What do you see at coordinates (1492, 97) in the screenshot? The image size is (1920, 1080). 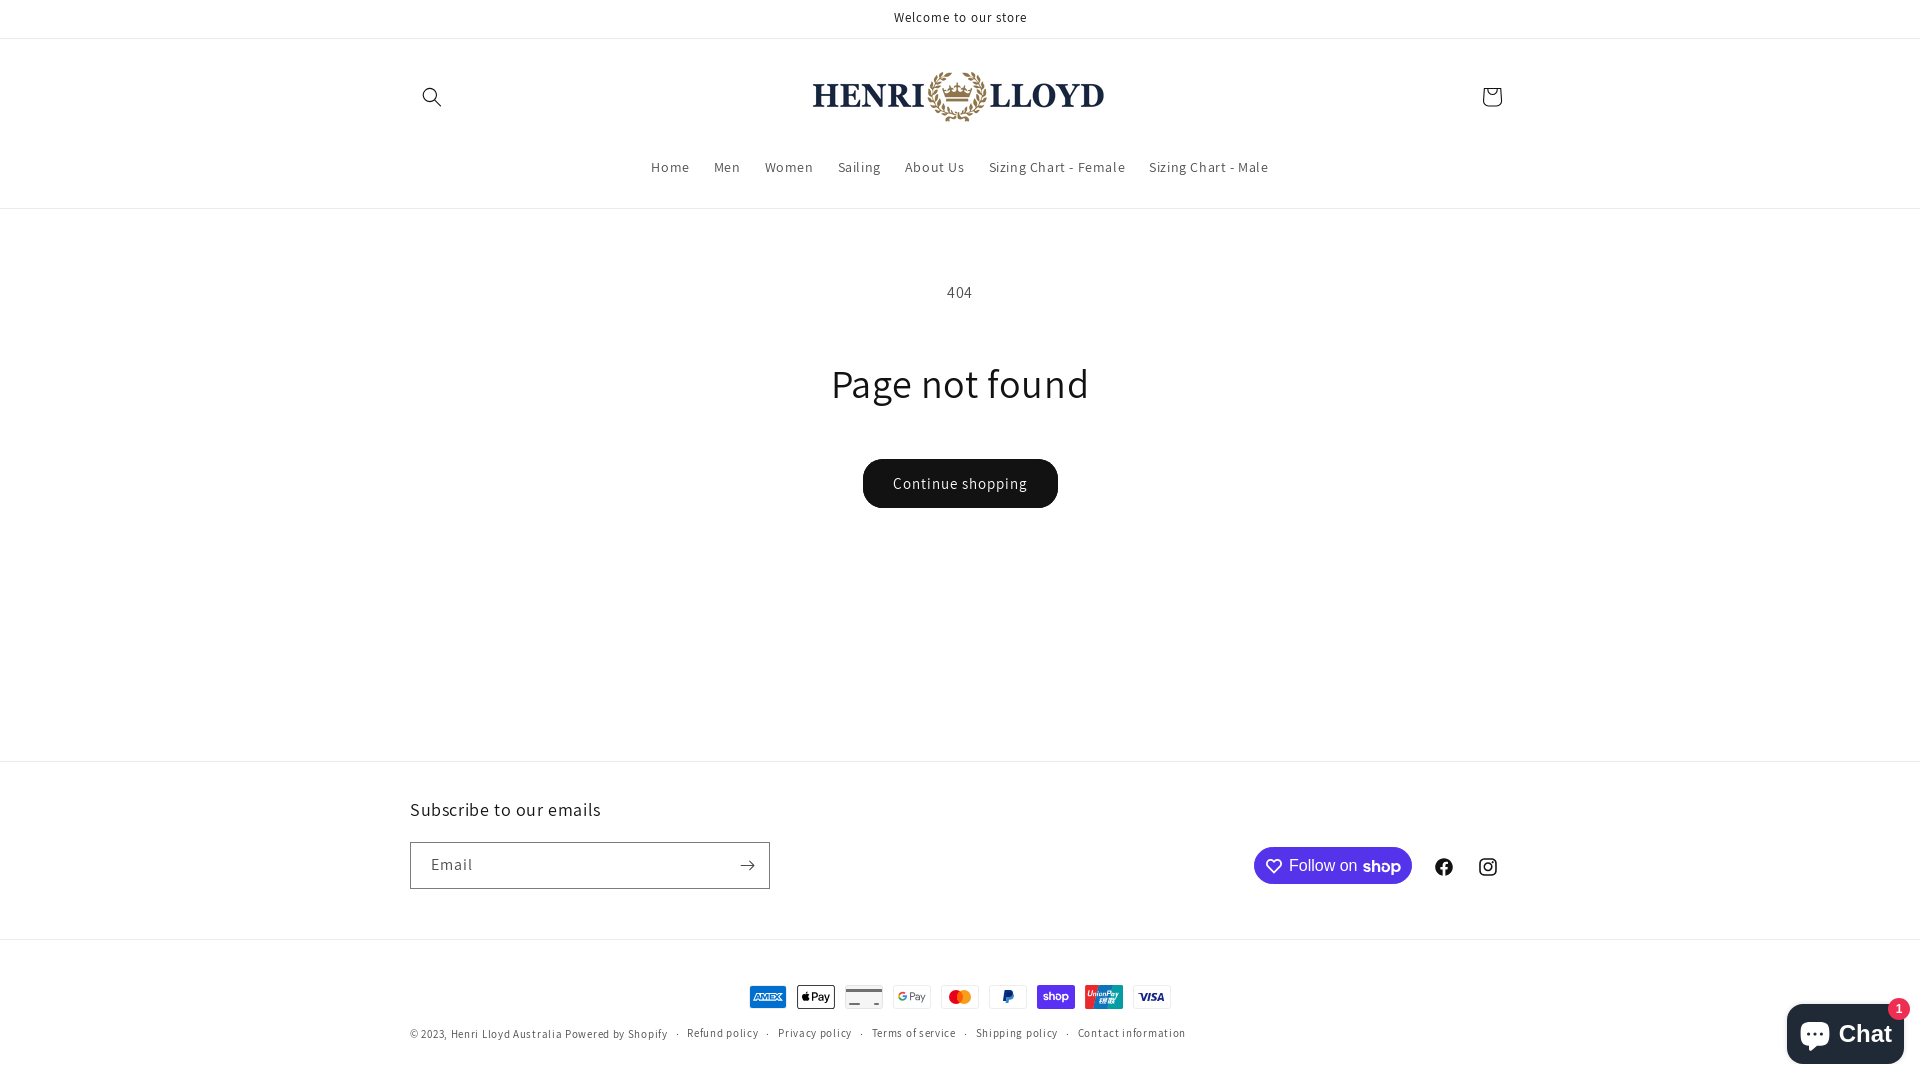 I see `Cart` at bounding box center [1492, 97].